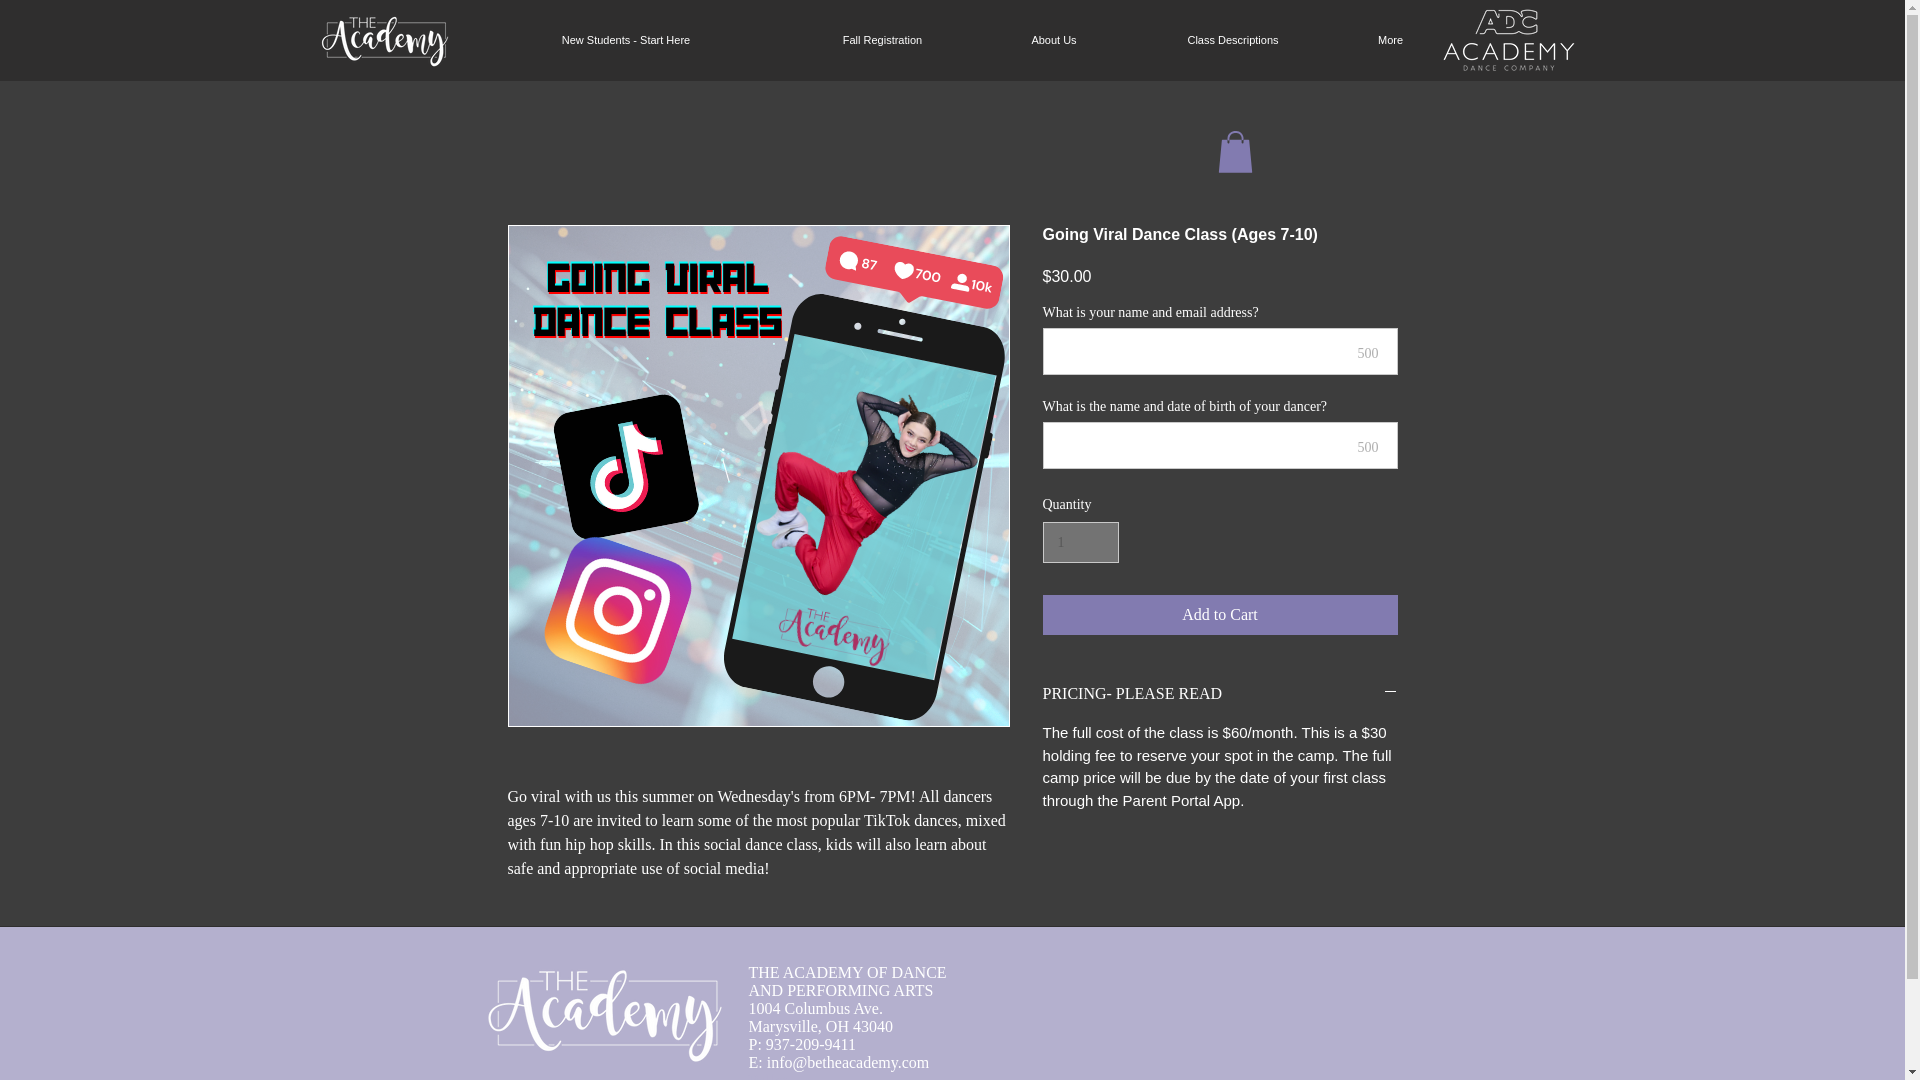 This screenshot has height=1080, width=1920. I want to click on Add to Cart, so click(1220, 615).